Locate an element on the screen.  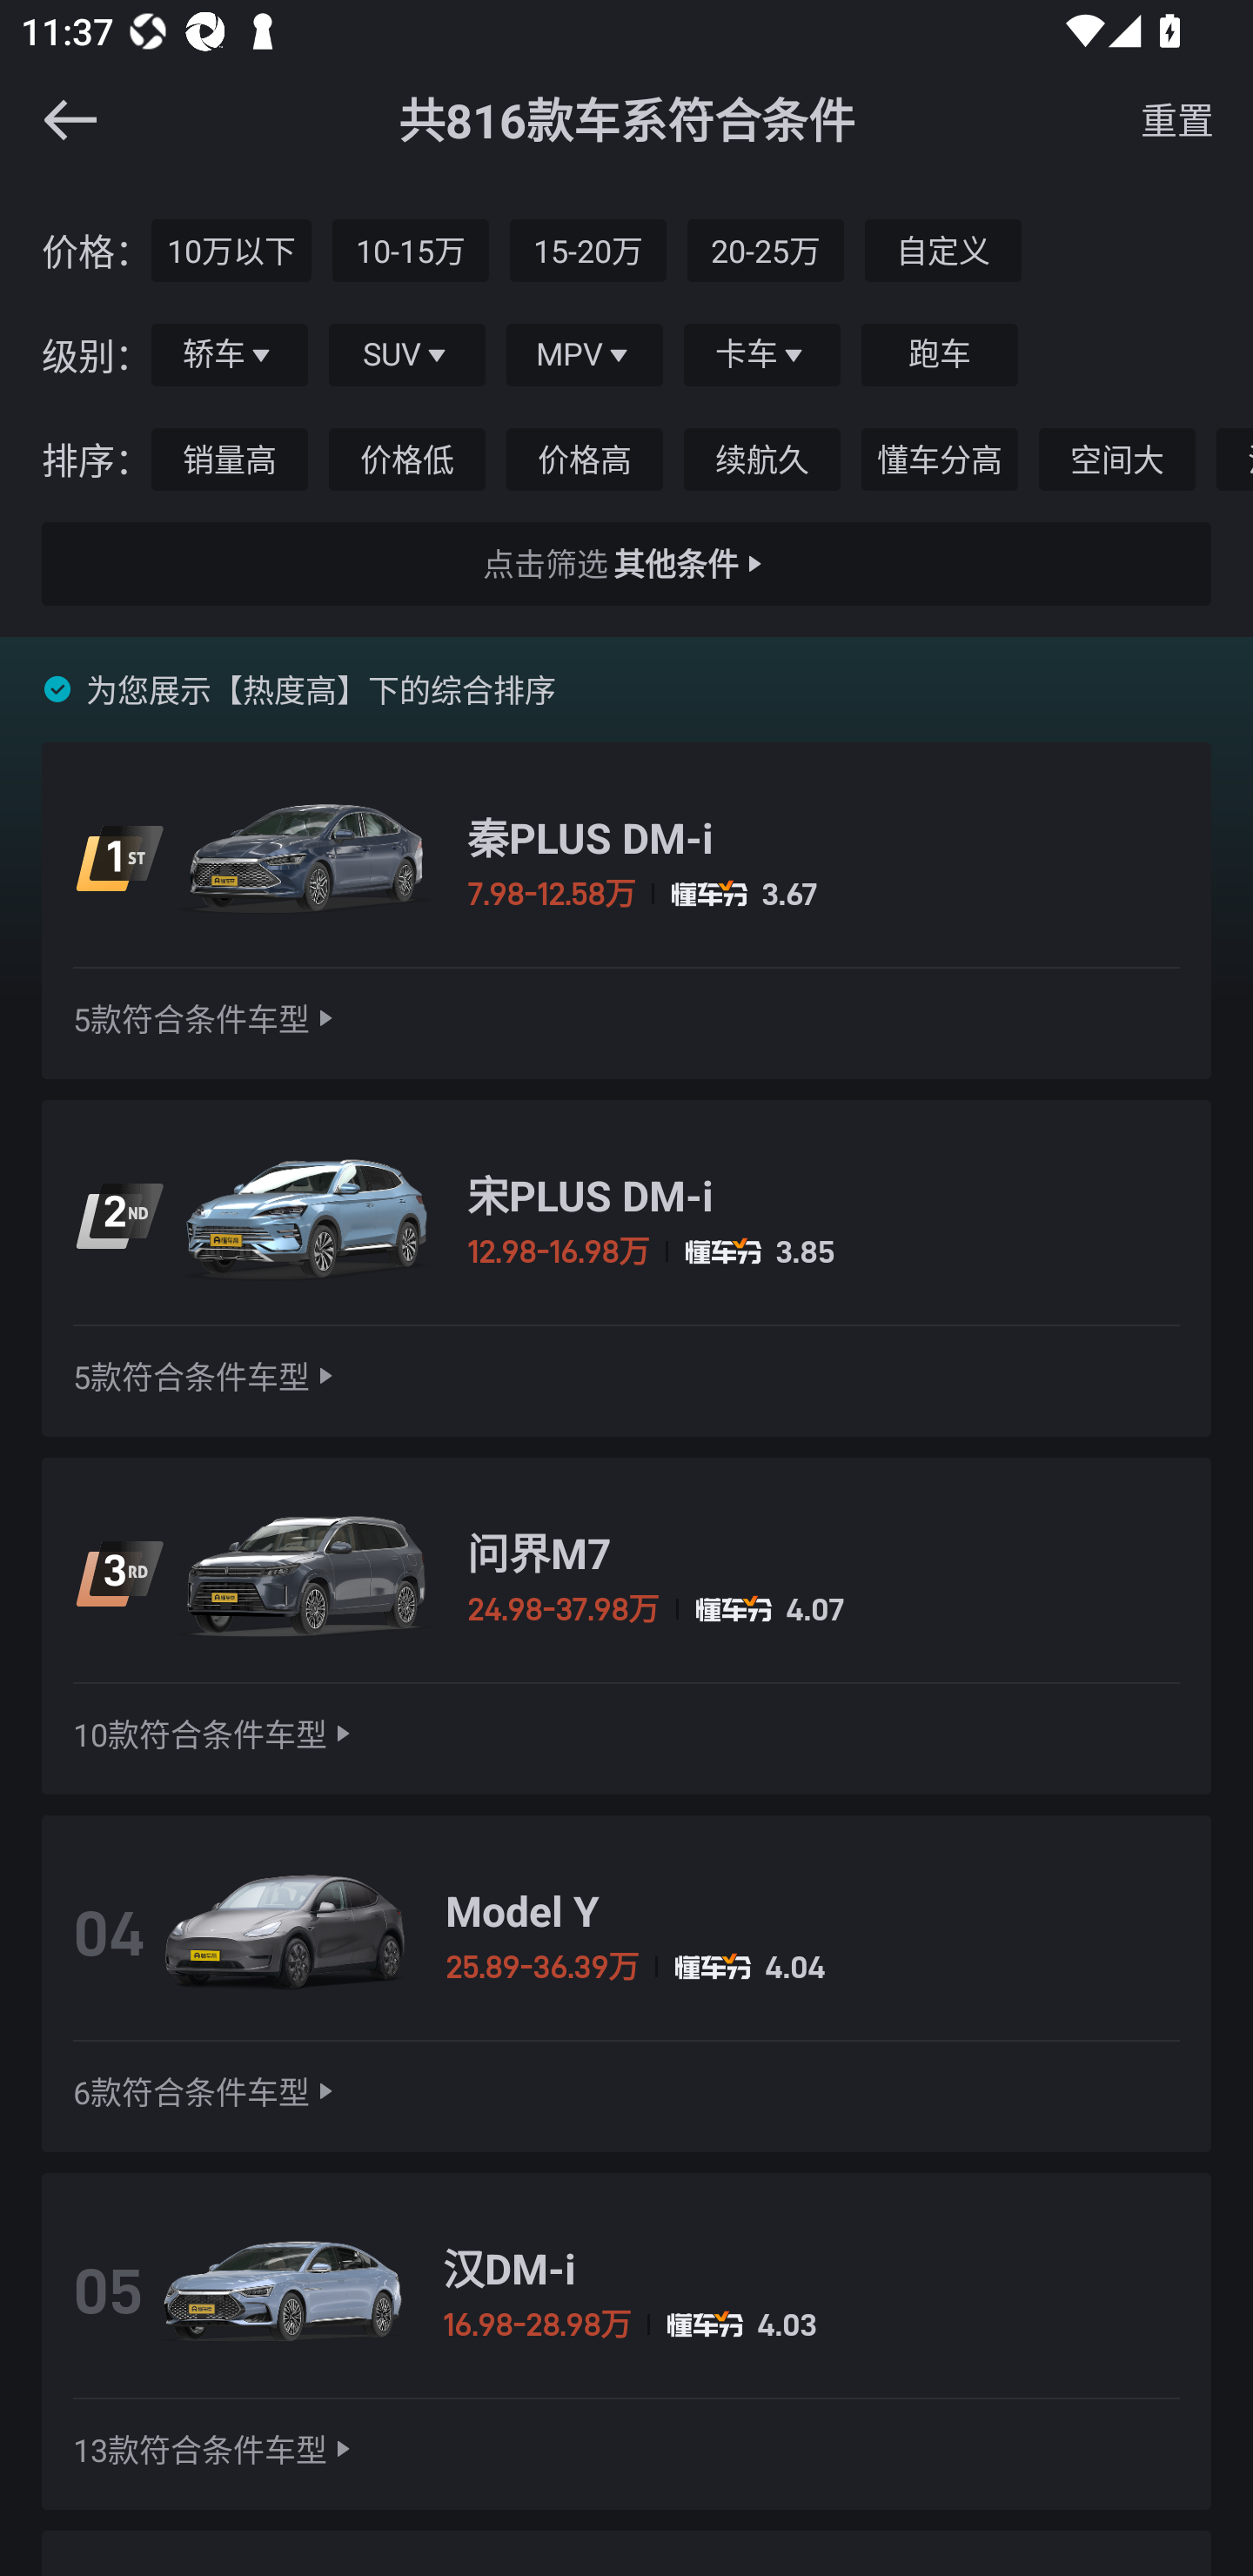
自定义 is located at coordinates (942, 249).